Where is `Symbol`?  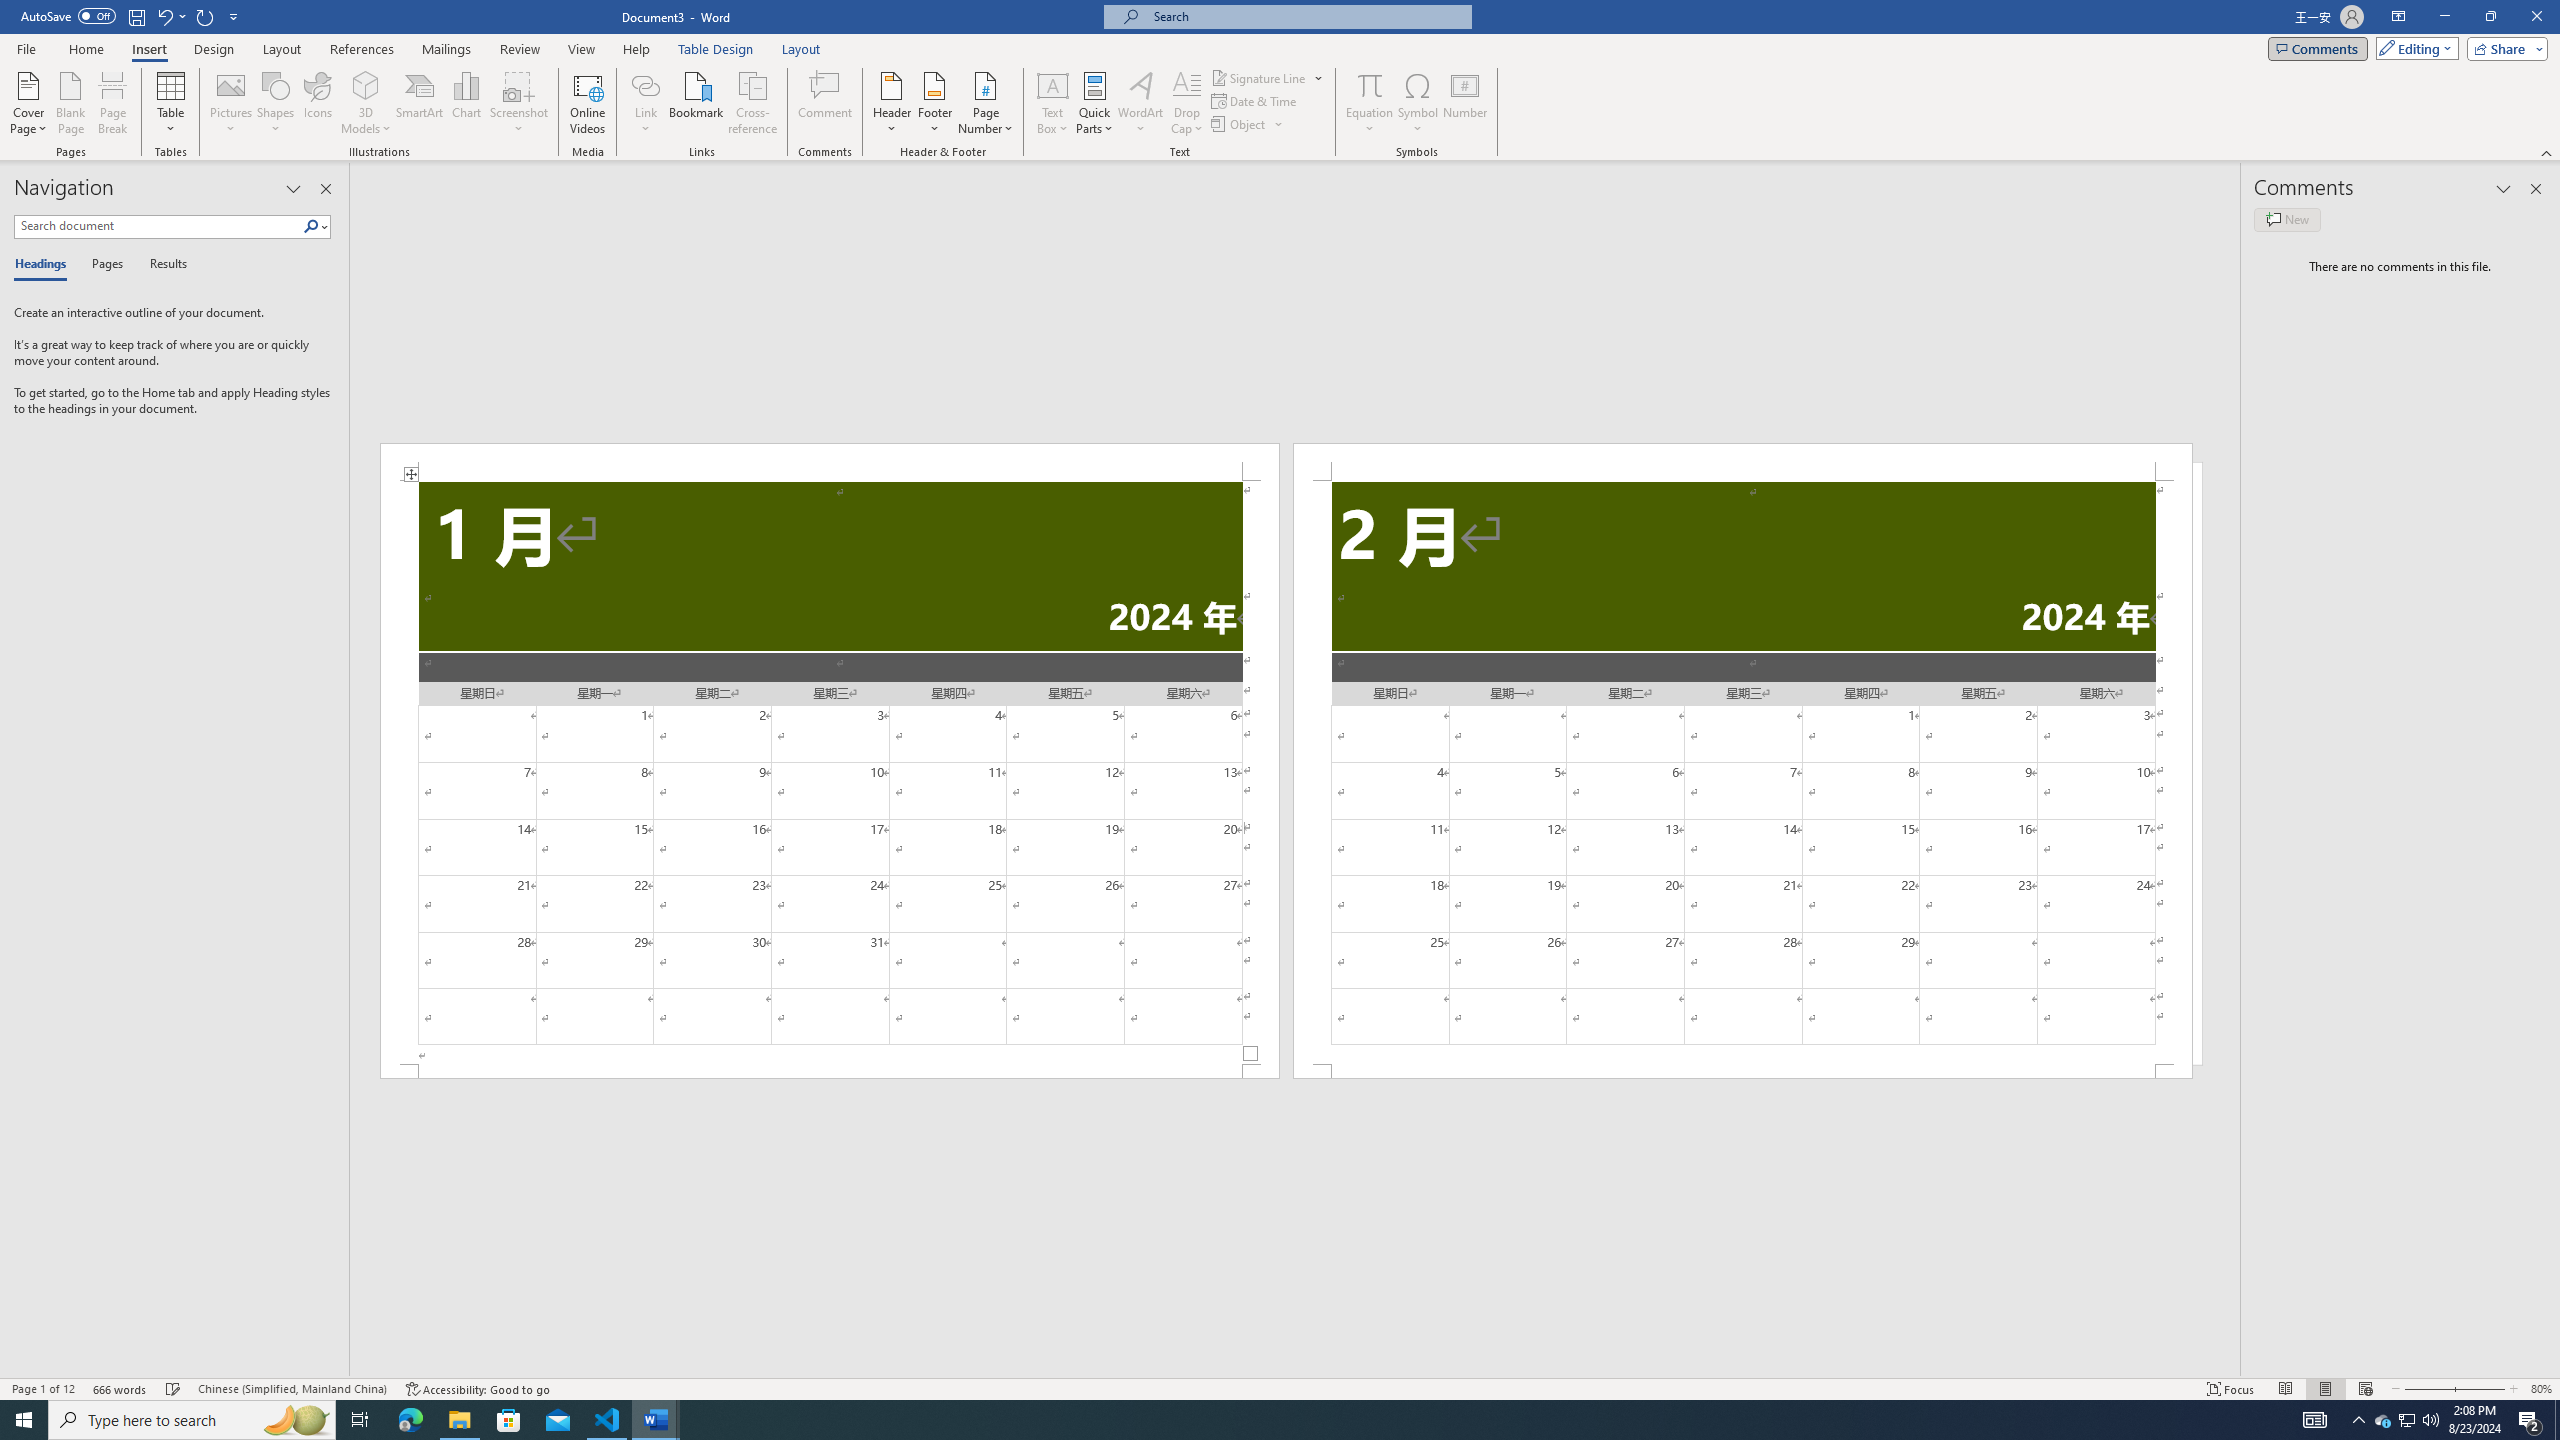
Symbol is located at coordinates (1418, 103).